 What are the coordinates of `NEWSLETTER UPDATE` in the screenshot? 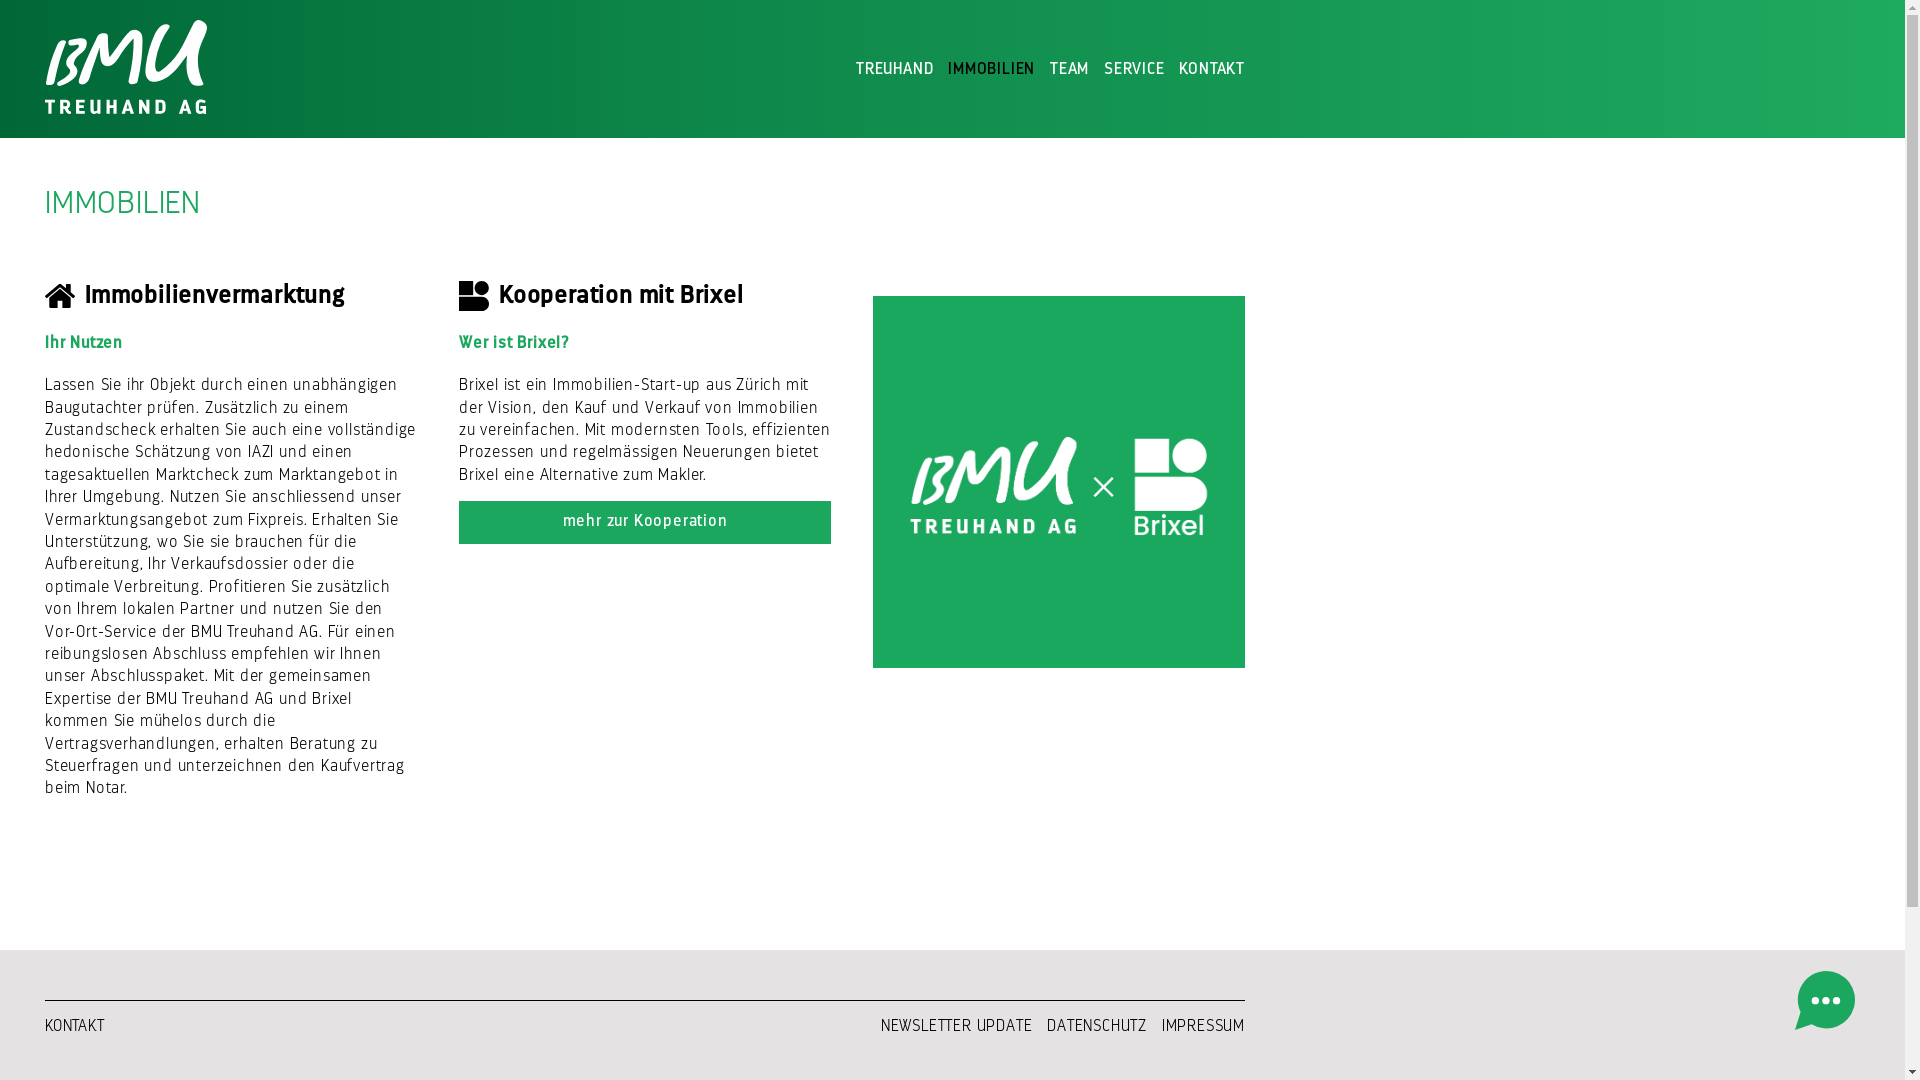 It's located at (957, 1026).